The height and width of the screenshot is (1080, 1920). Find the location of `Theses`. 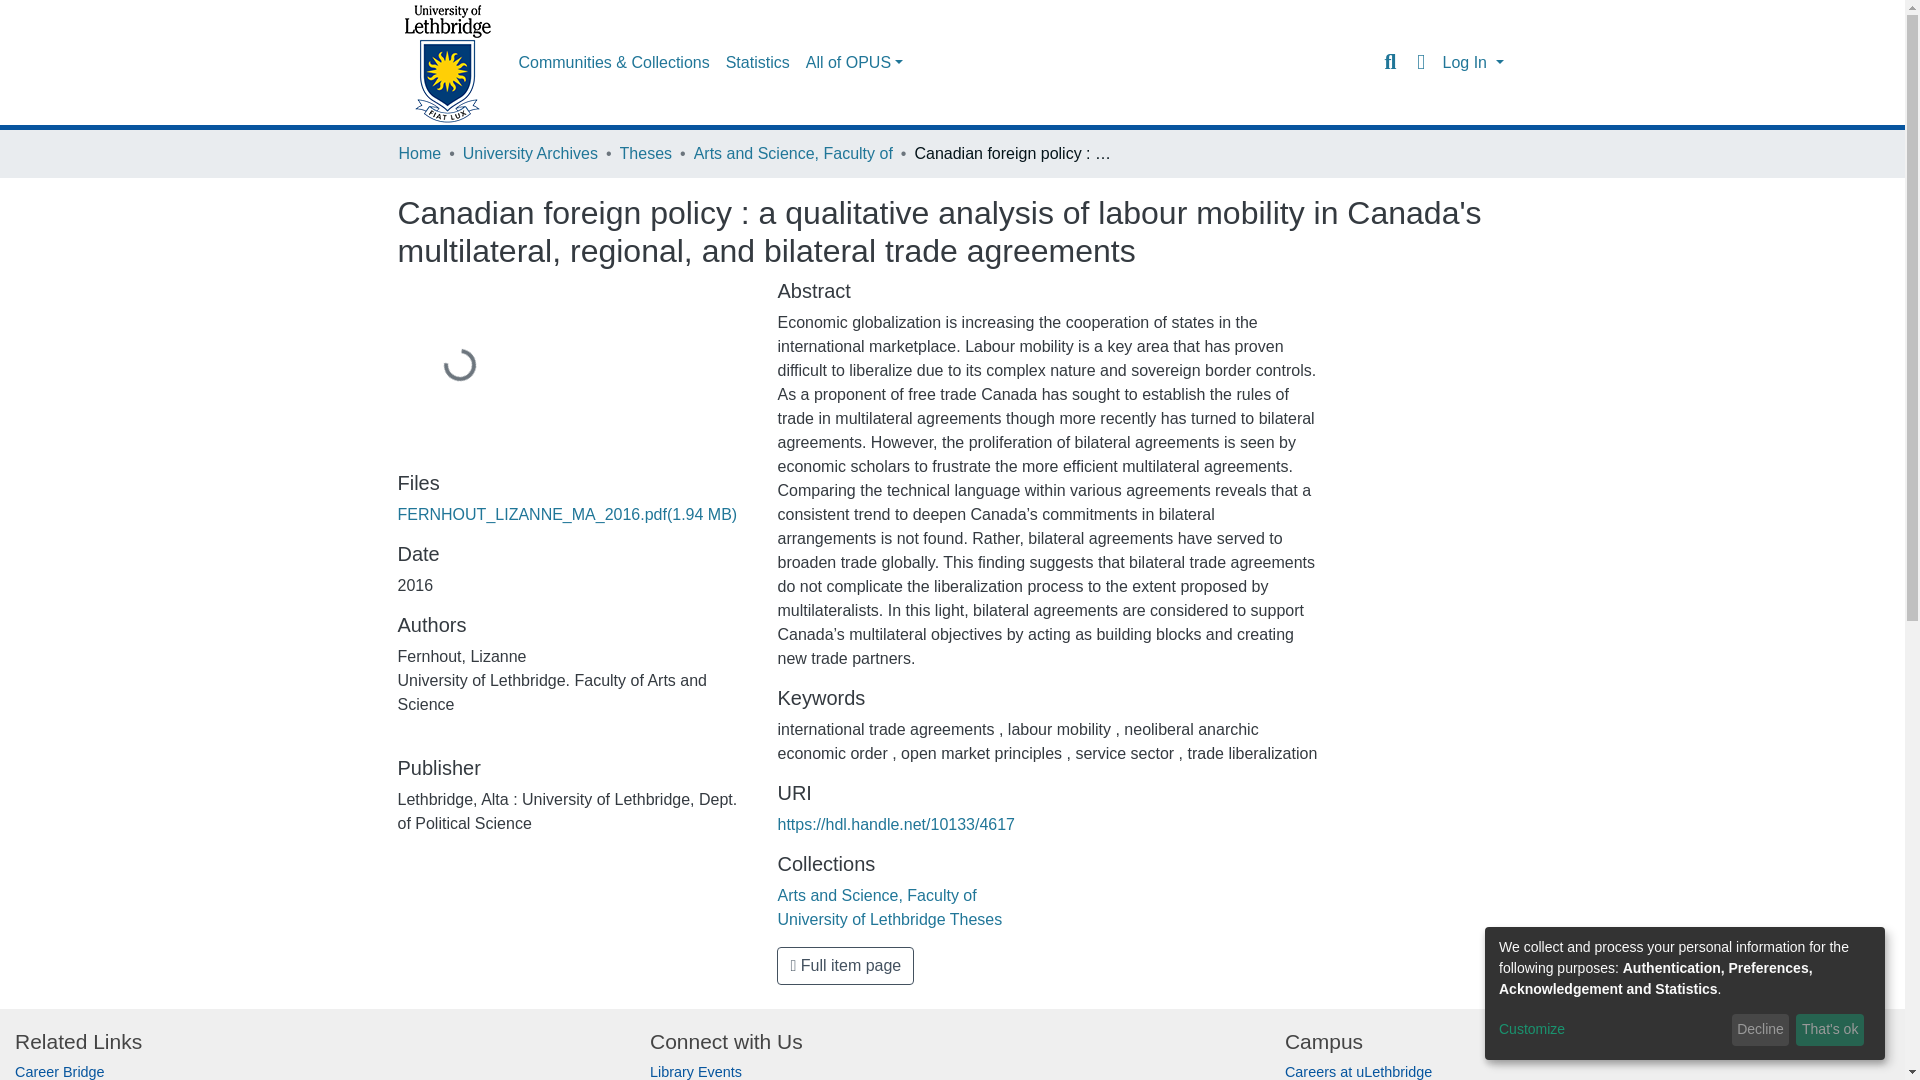

Theses is located at coordinates (646, 154).